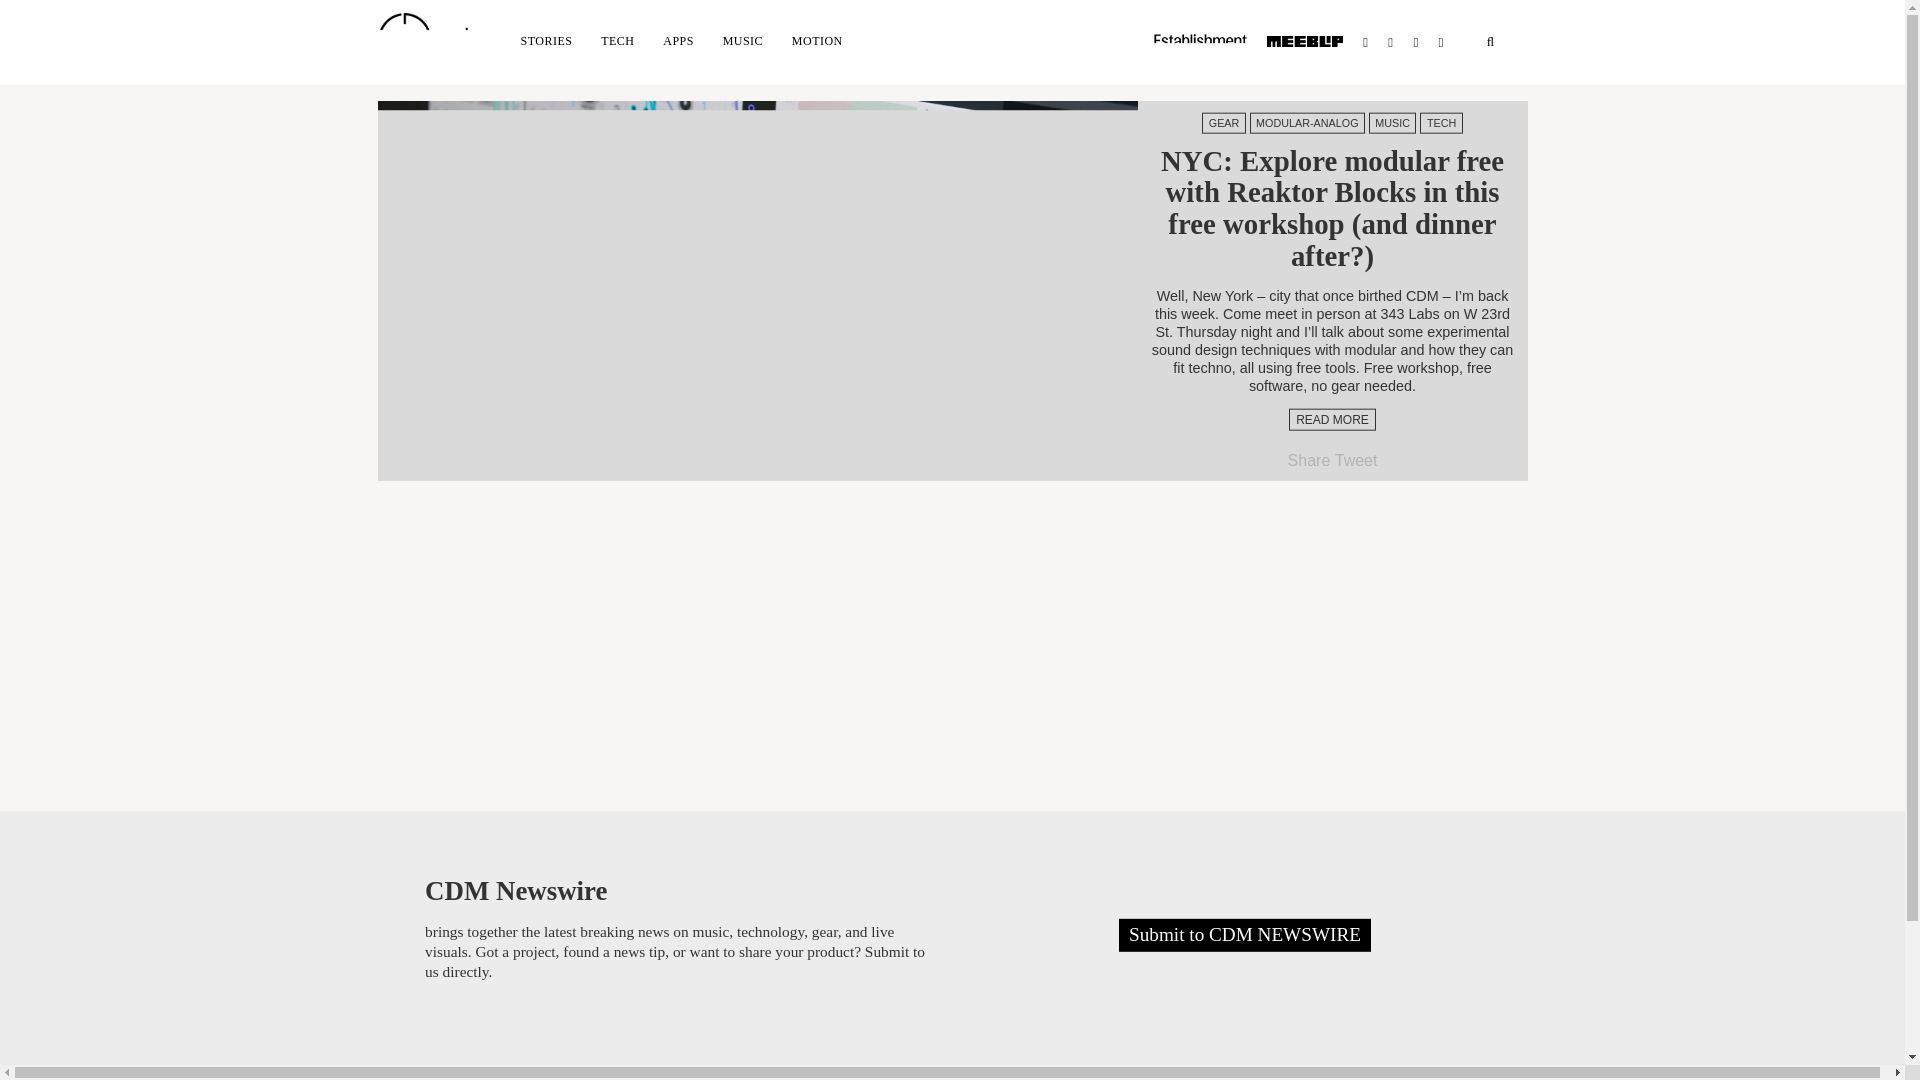 The image size is (1920, 1080). What do you see at coordinates (1440, 122) in the screenshot?
I see `TECH` at bounding box center [1440, 122].